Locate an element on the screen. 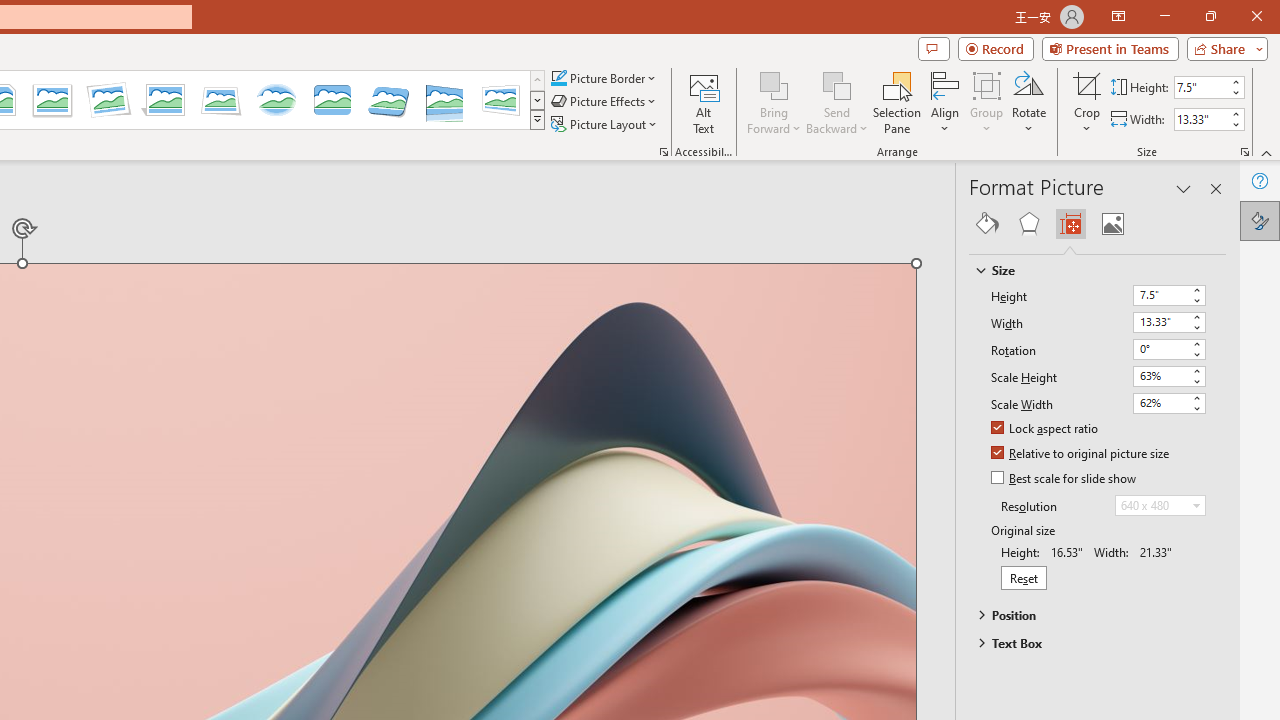  Share is located at coordinates (1223, 48).